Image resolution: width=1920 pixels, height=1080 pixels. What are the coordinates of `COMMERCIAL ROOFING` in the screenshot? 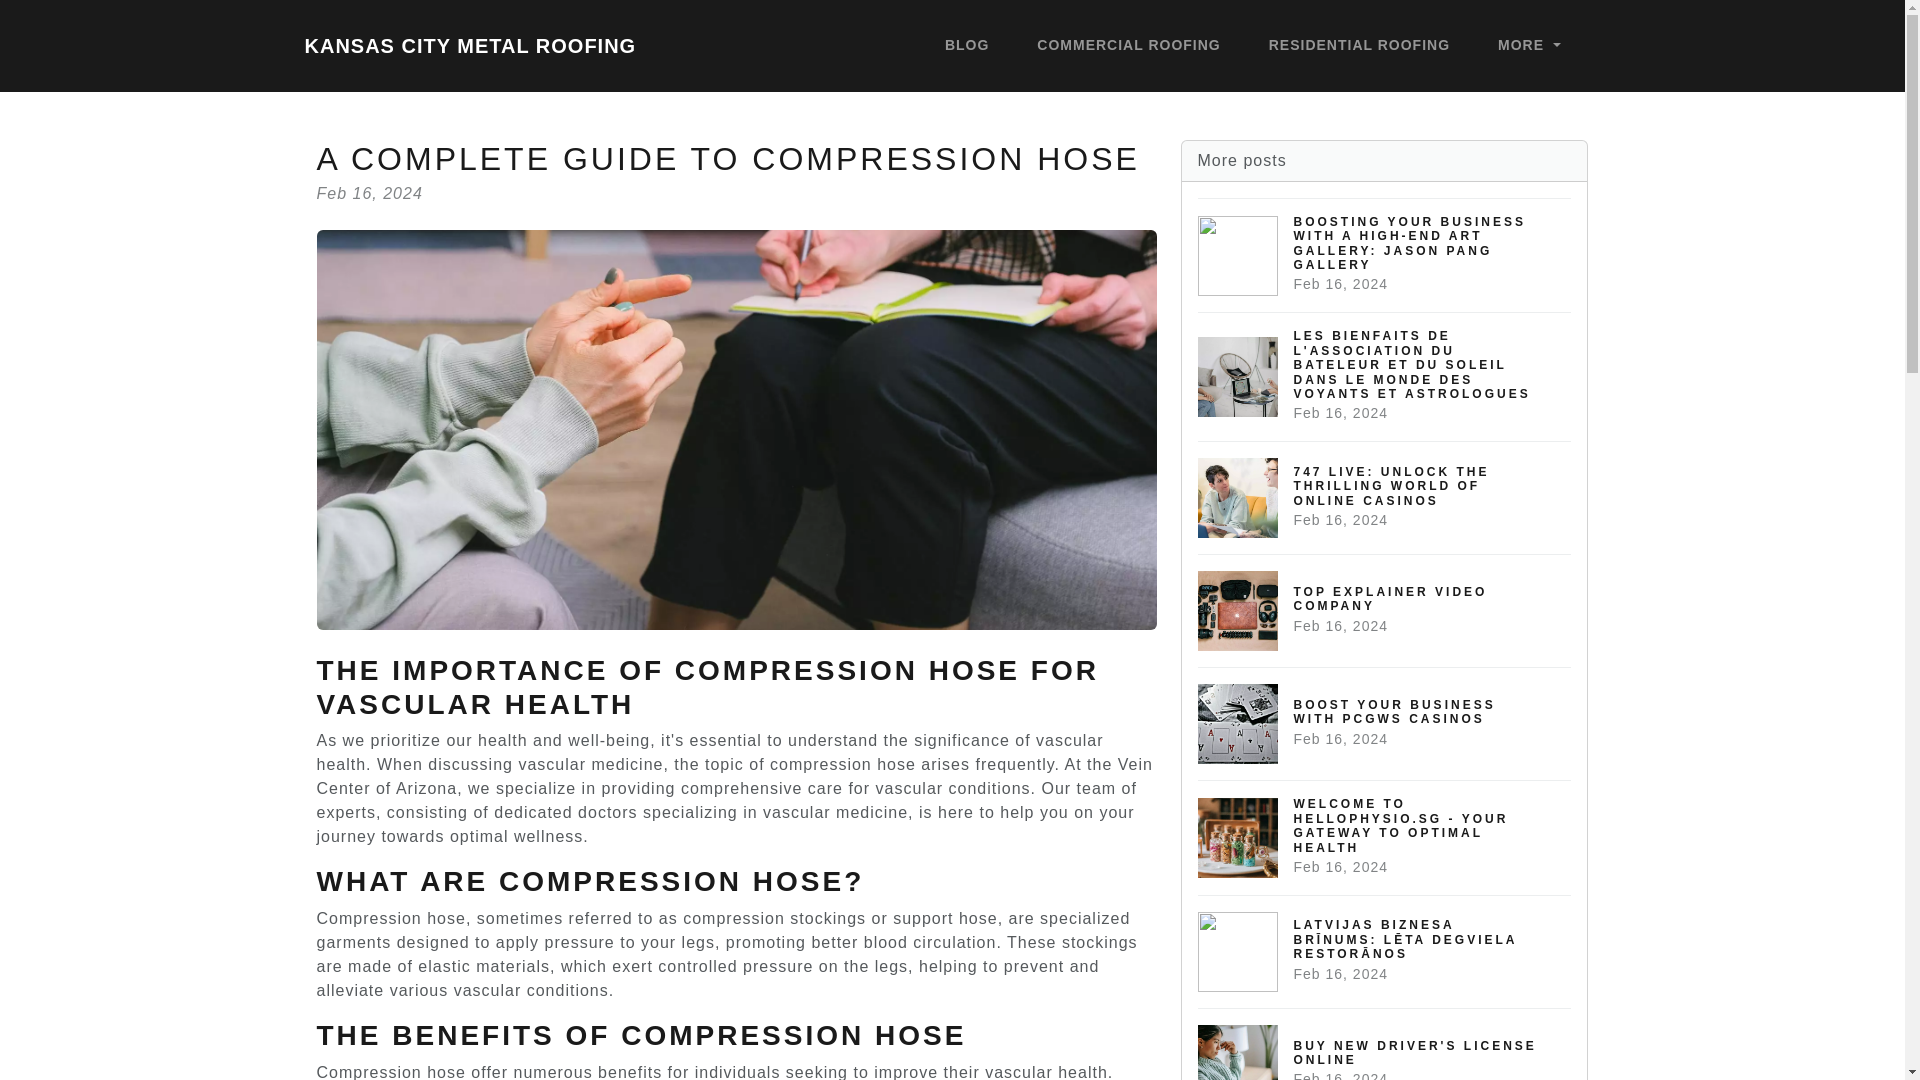 It's located at (1385, 610).